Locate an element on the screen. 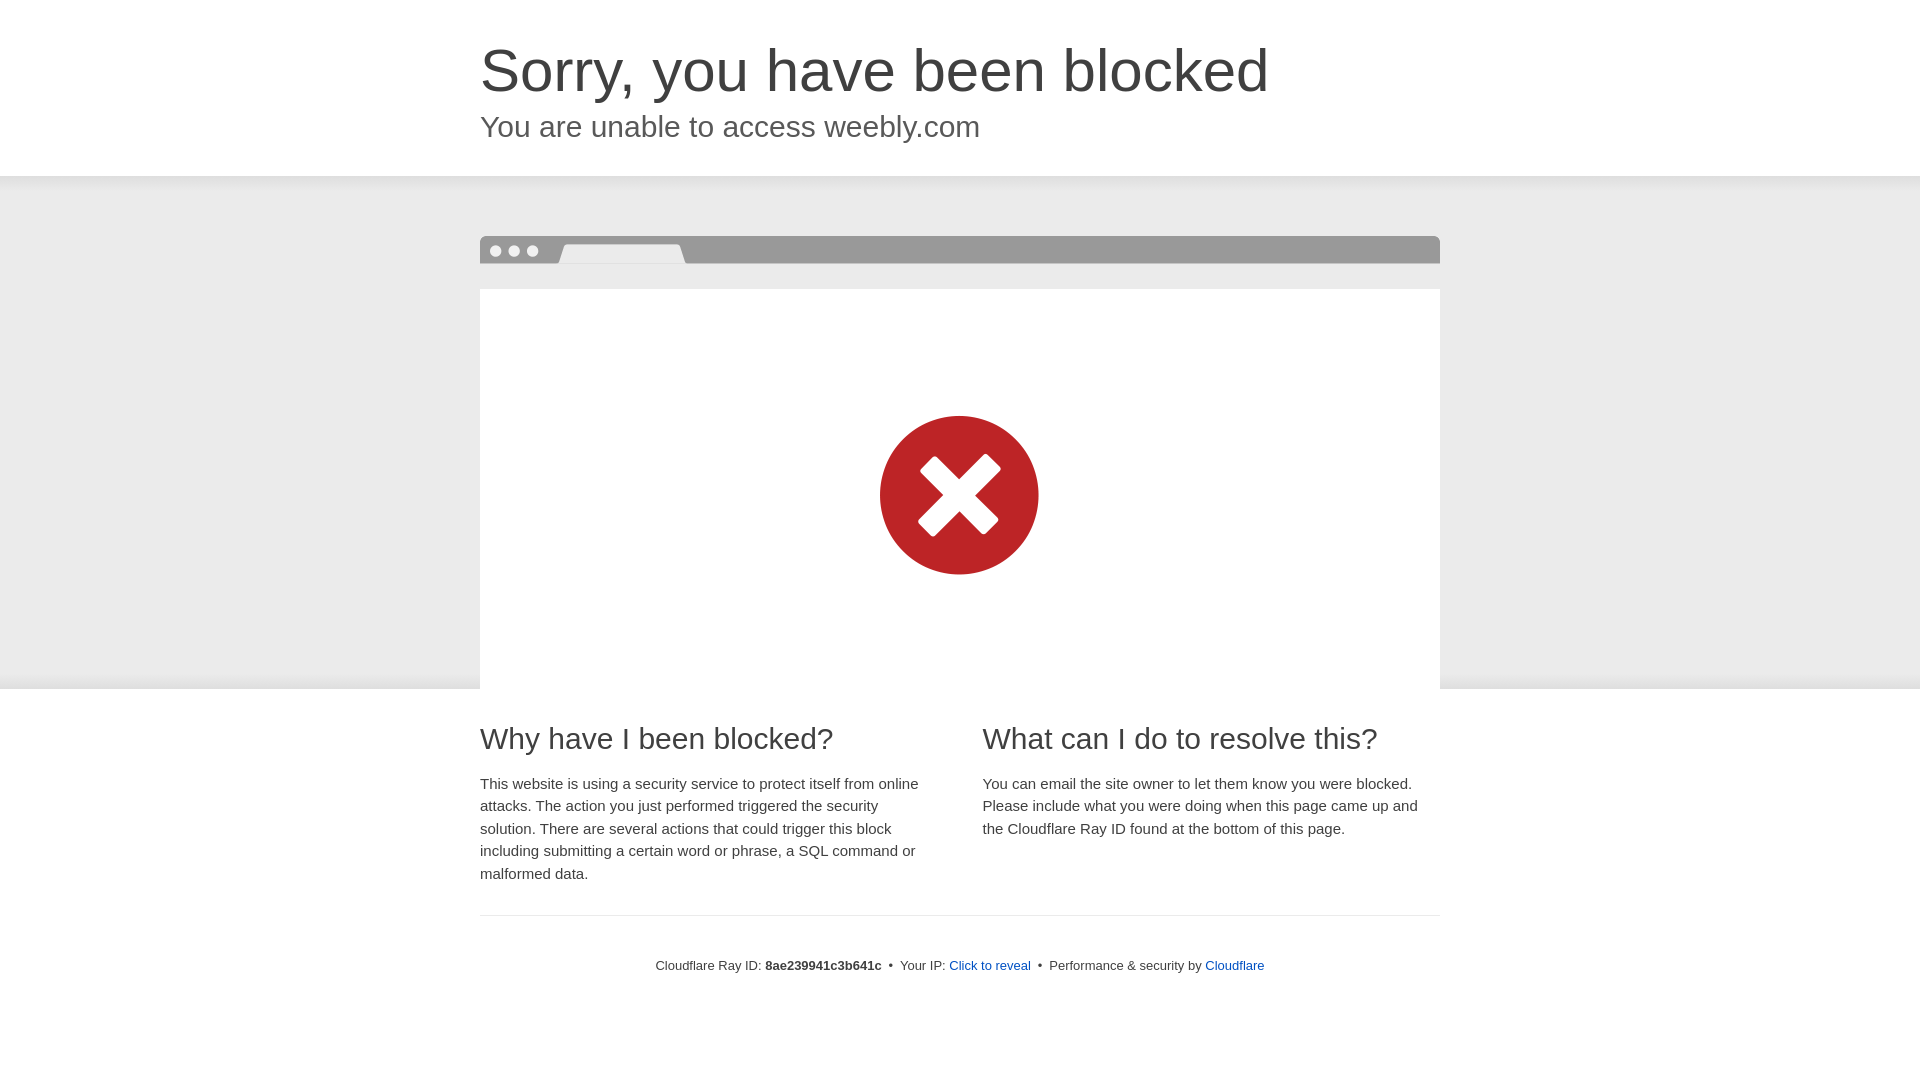  Cloudflare is located at coordinates (1234, 965).